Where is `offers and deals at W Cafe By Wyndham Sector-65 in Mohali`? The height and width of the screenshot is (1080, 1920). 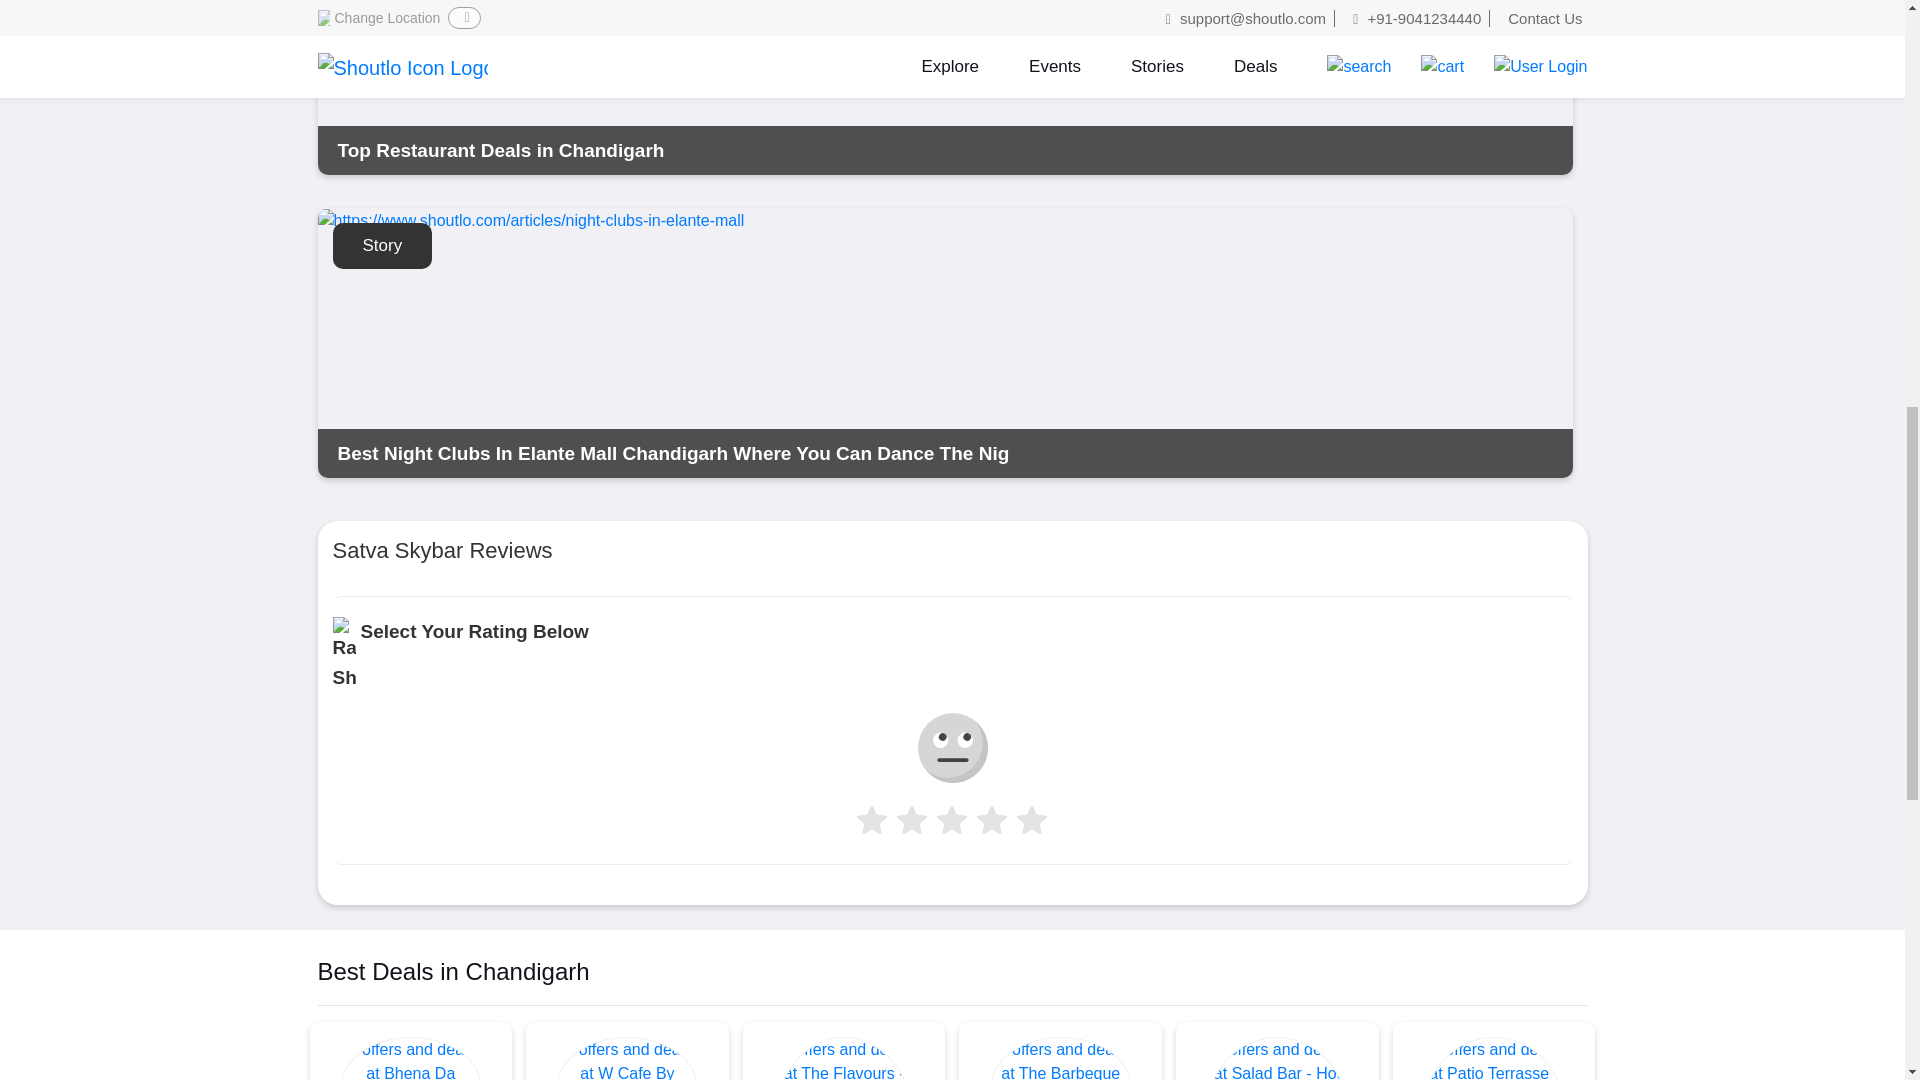
offers and deals at W Cafe By Wyndham Sector-65 in Mohali is located at coordinates (626, 1058).